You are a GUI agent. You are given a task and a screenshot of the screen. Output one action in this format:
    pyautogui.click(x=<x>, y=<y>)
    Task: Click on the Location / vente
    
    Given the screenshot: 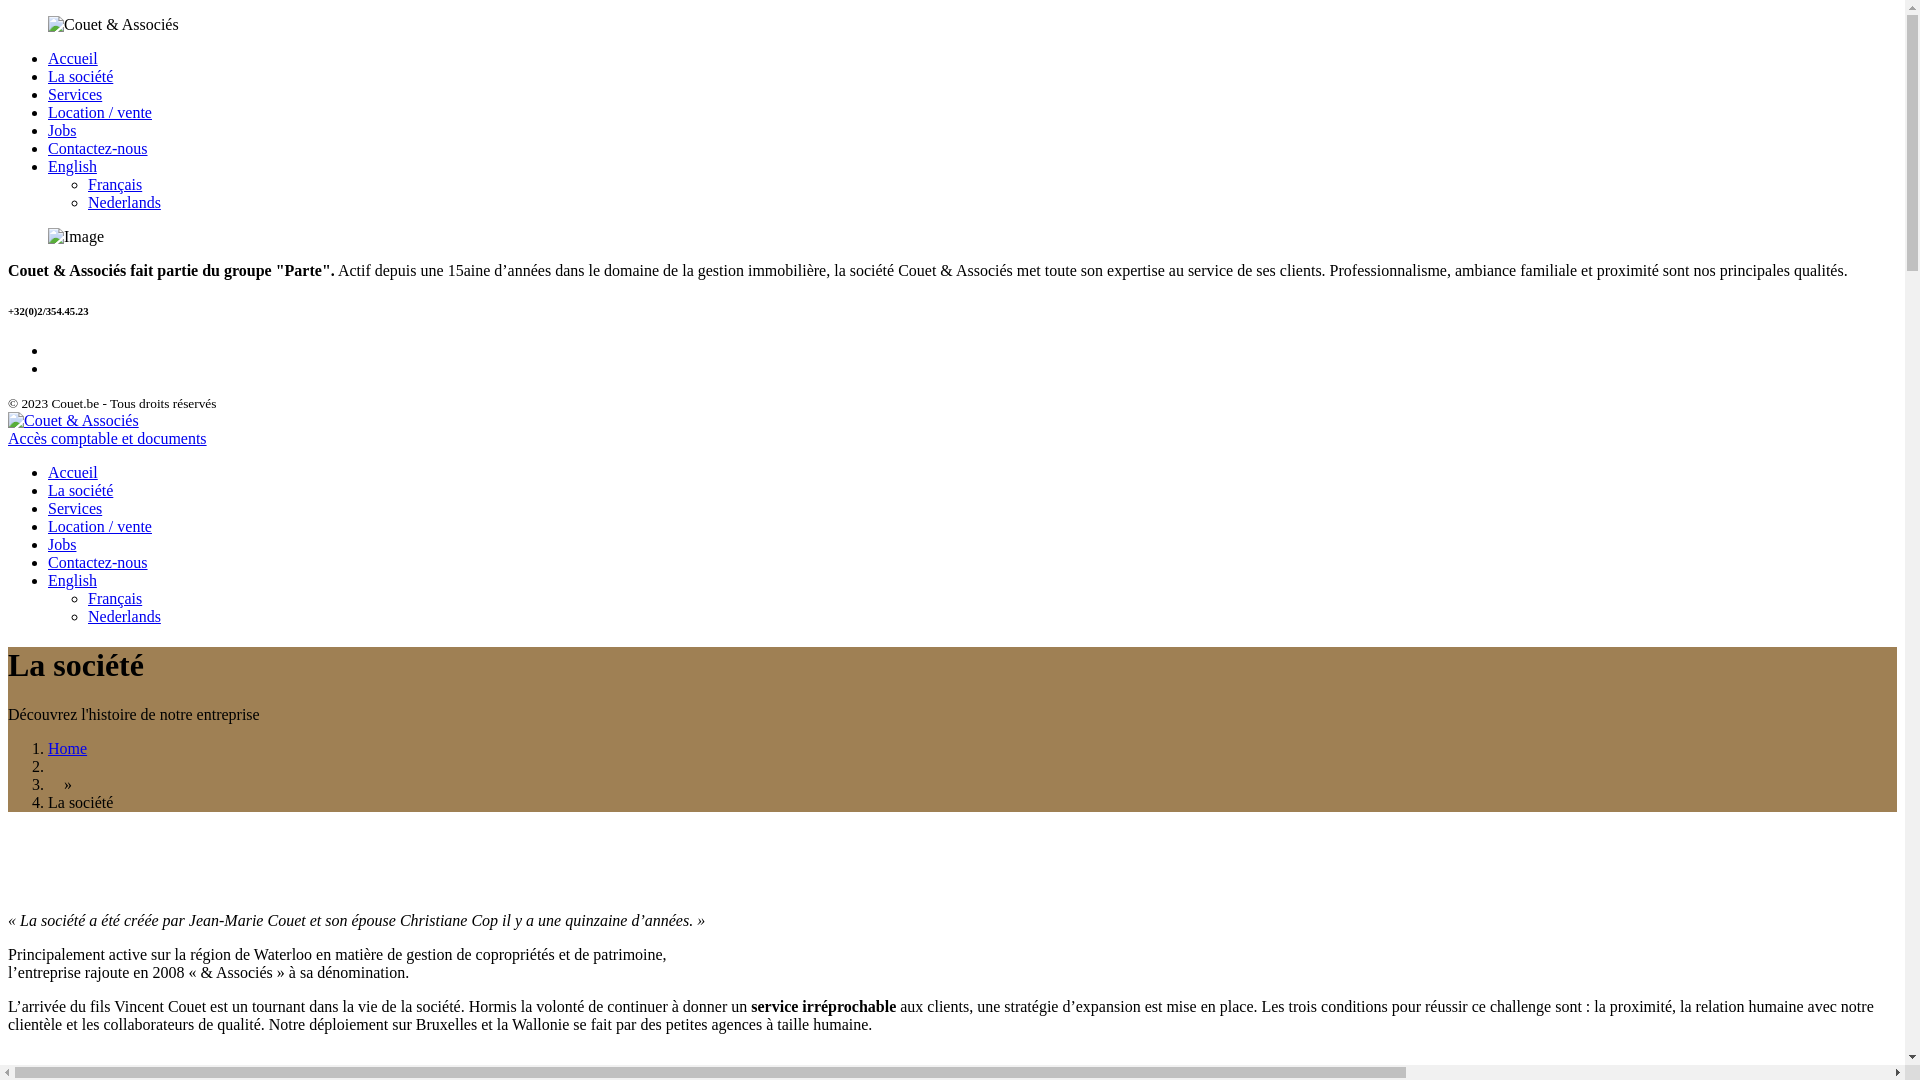 What is the action you would take?
    pyautogui.click(x=100, y=526)
    